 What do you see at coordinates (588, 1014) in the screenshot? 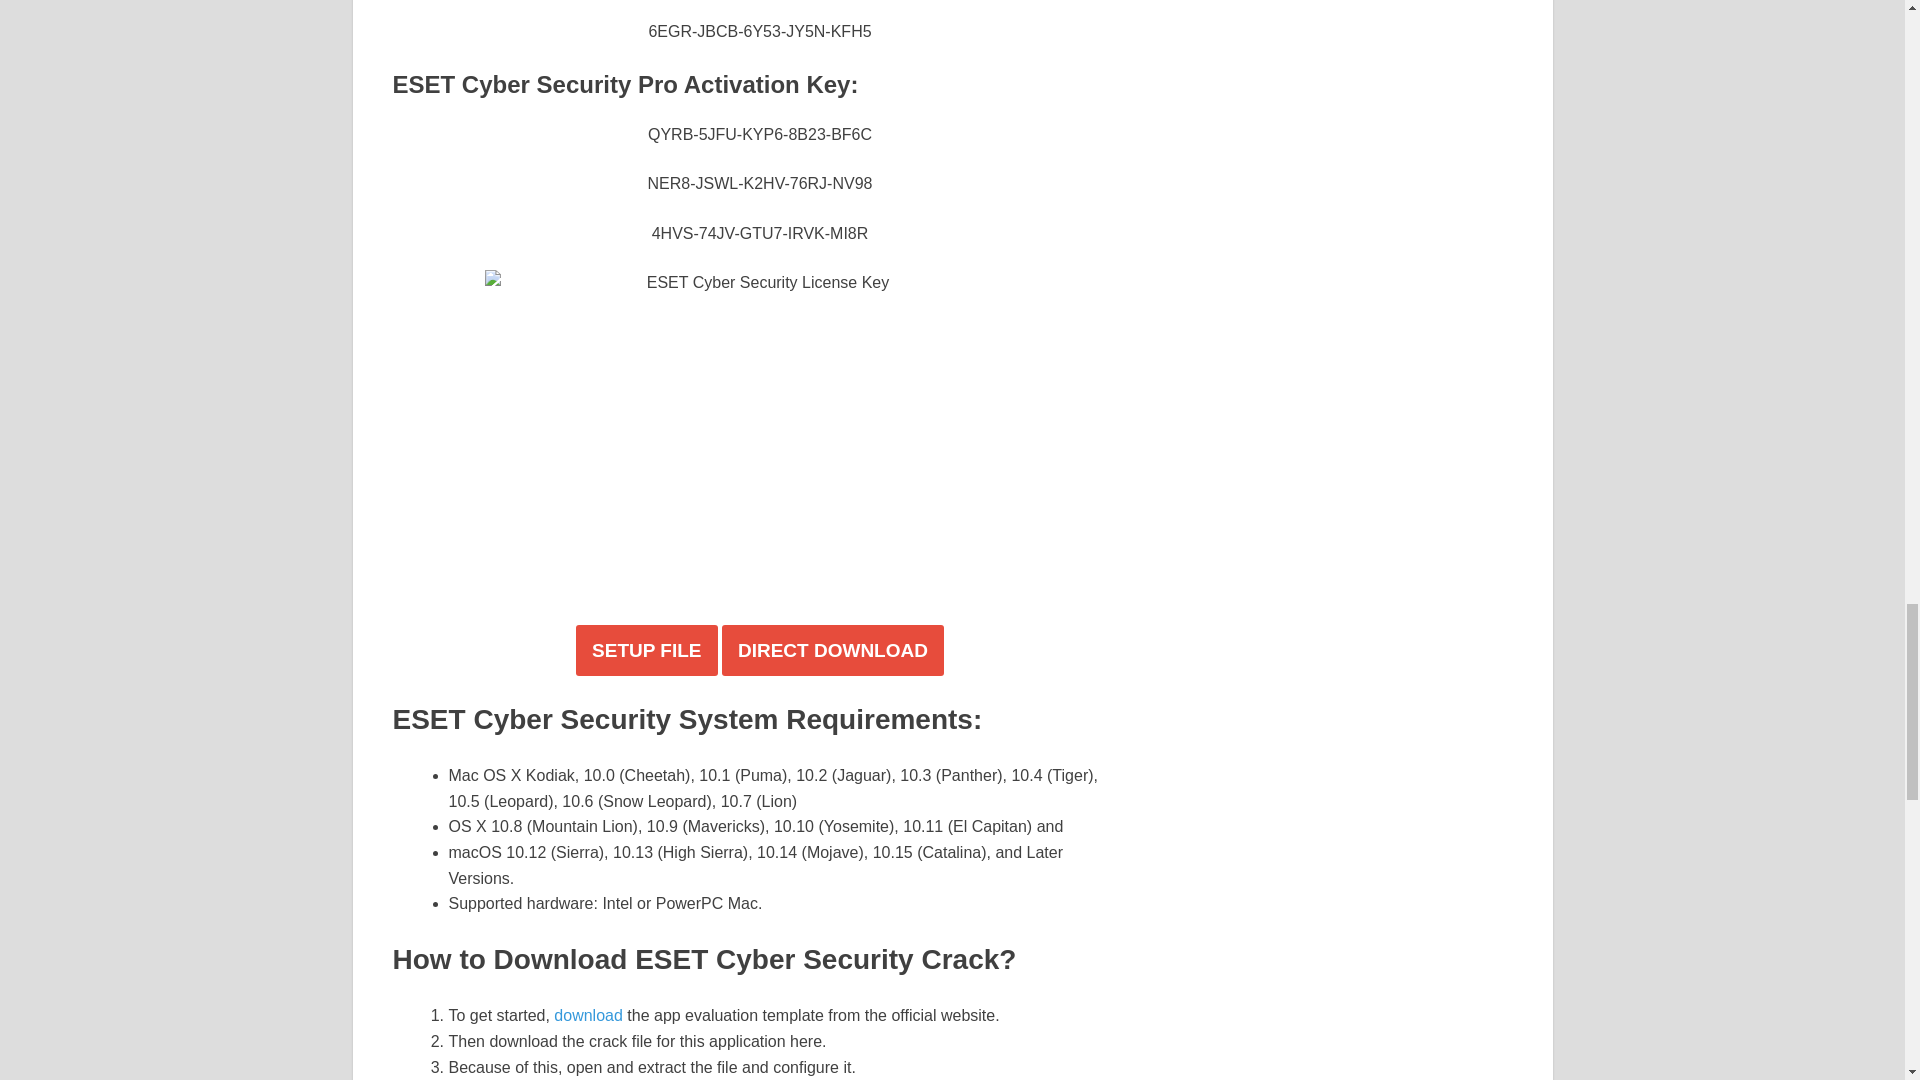
I see `download` at bounding box center [588, 1014].